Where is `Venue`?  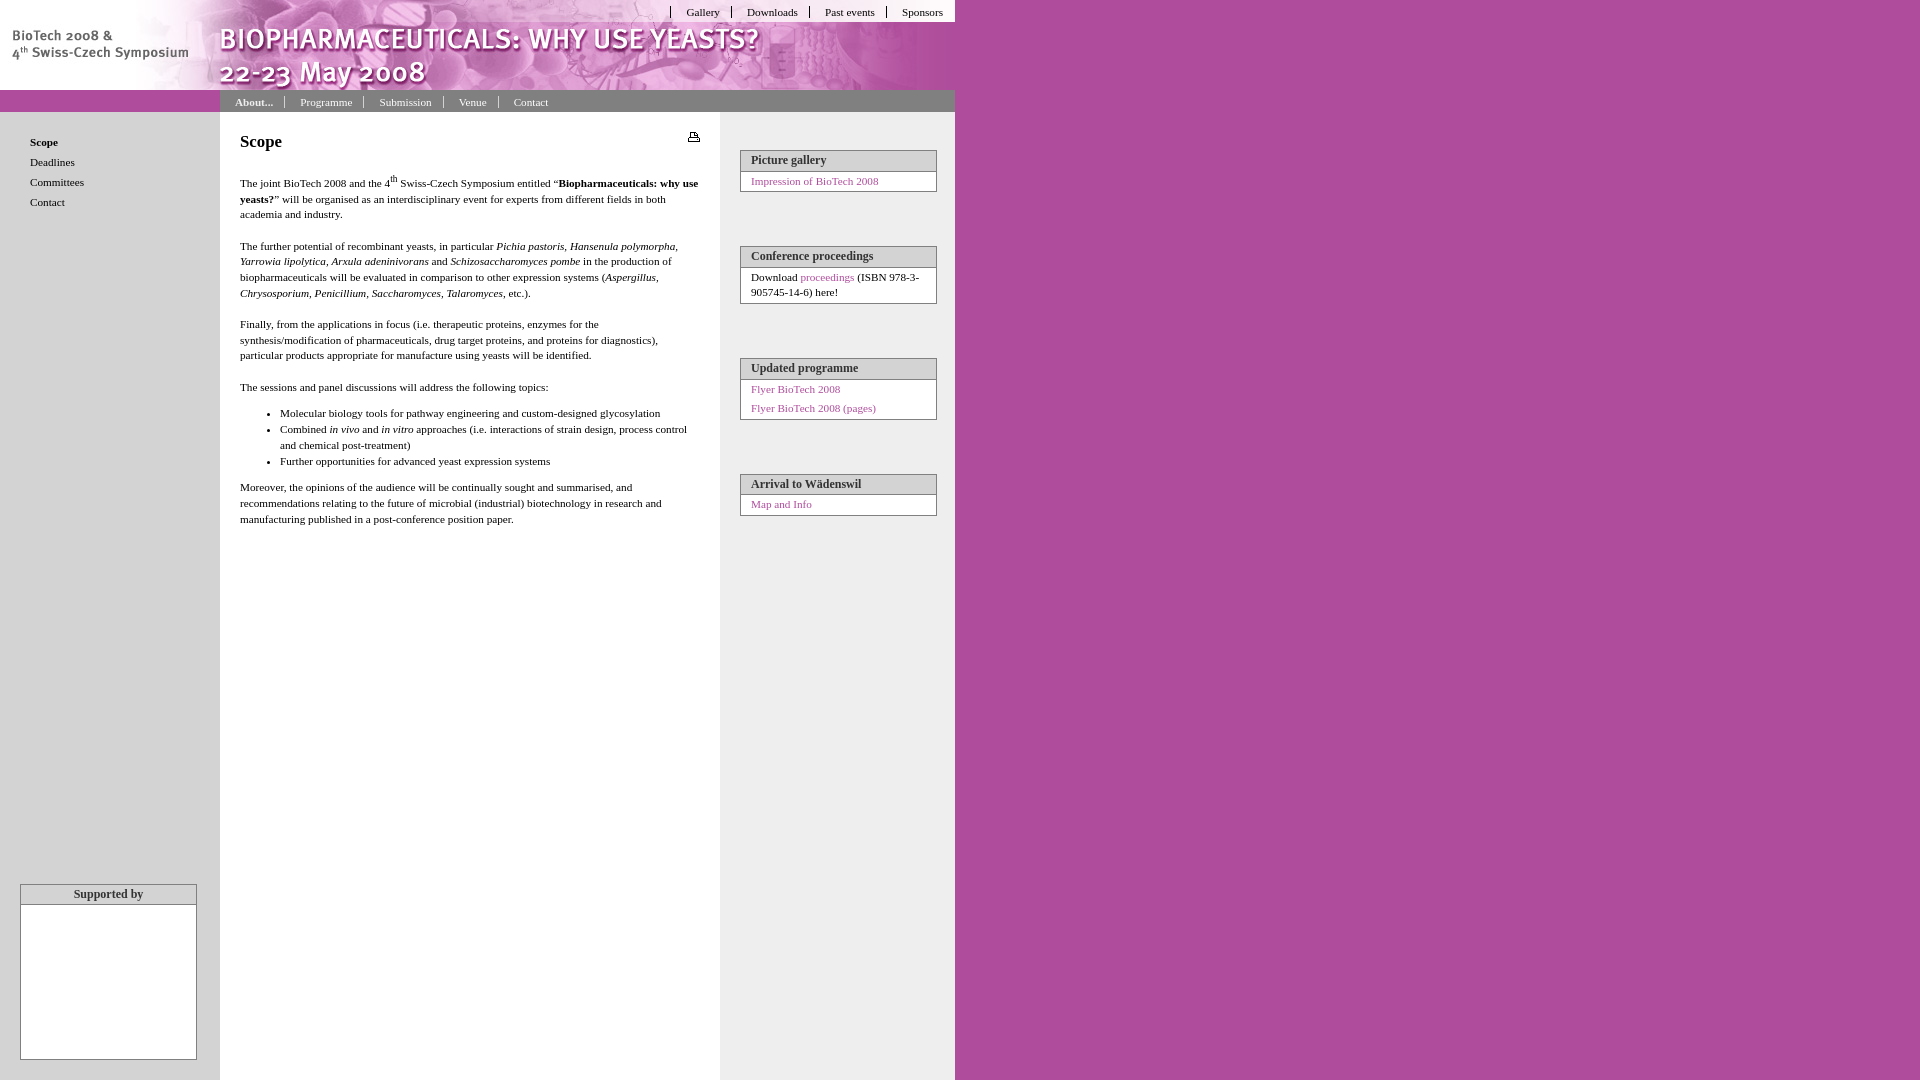
Venue is located at coordinates (468, 102).